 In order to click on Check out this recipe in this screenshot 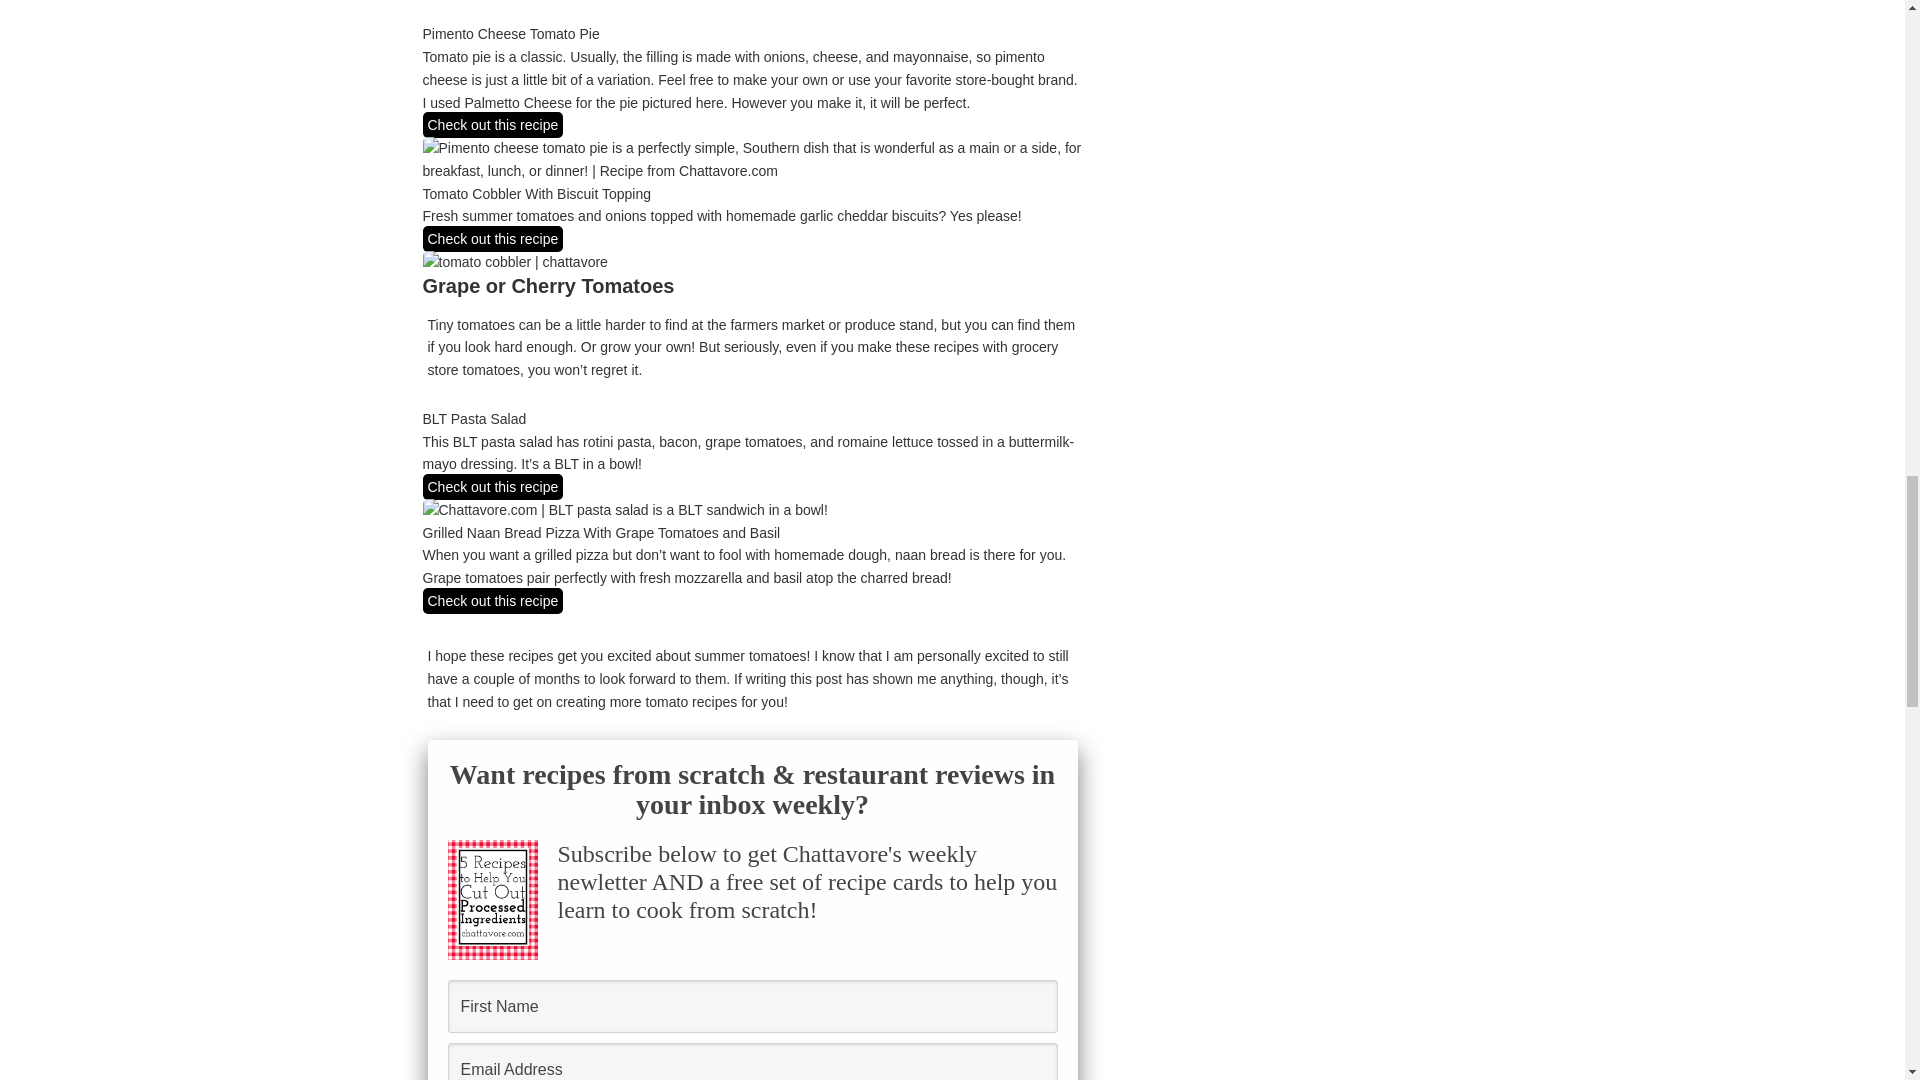, I will do `click(492, 487)`.